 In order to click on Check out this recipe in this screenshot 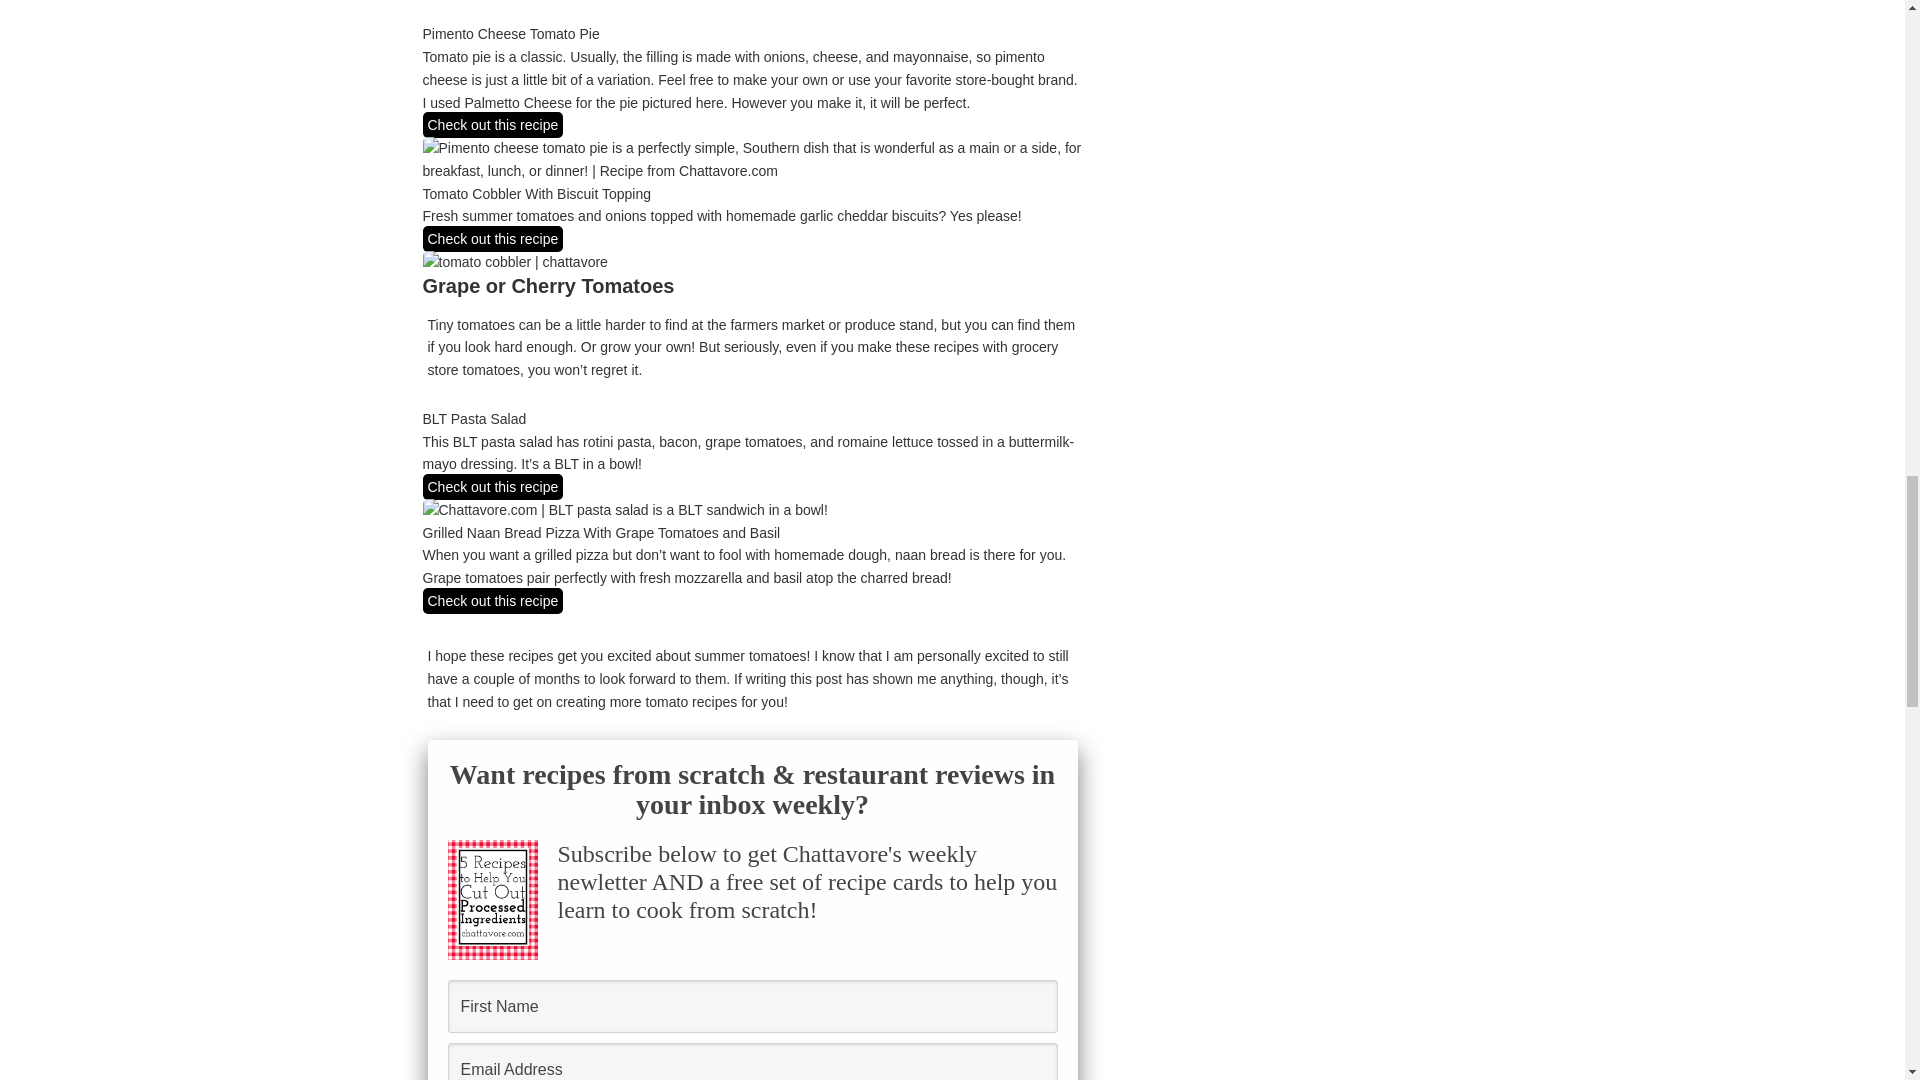, I will do `click(492, 487)`.